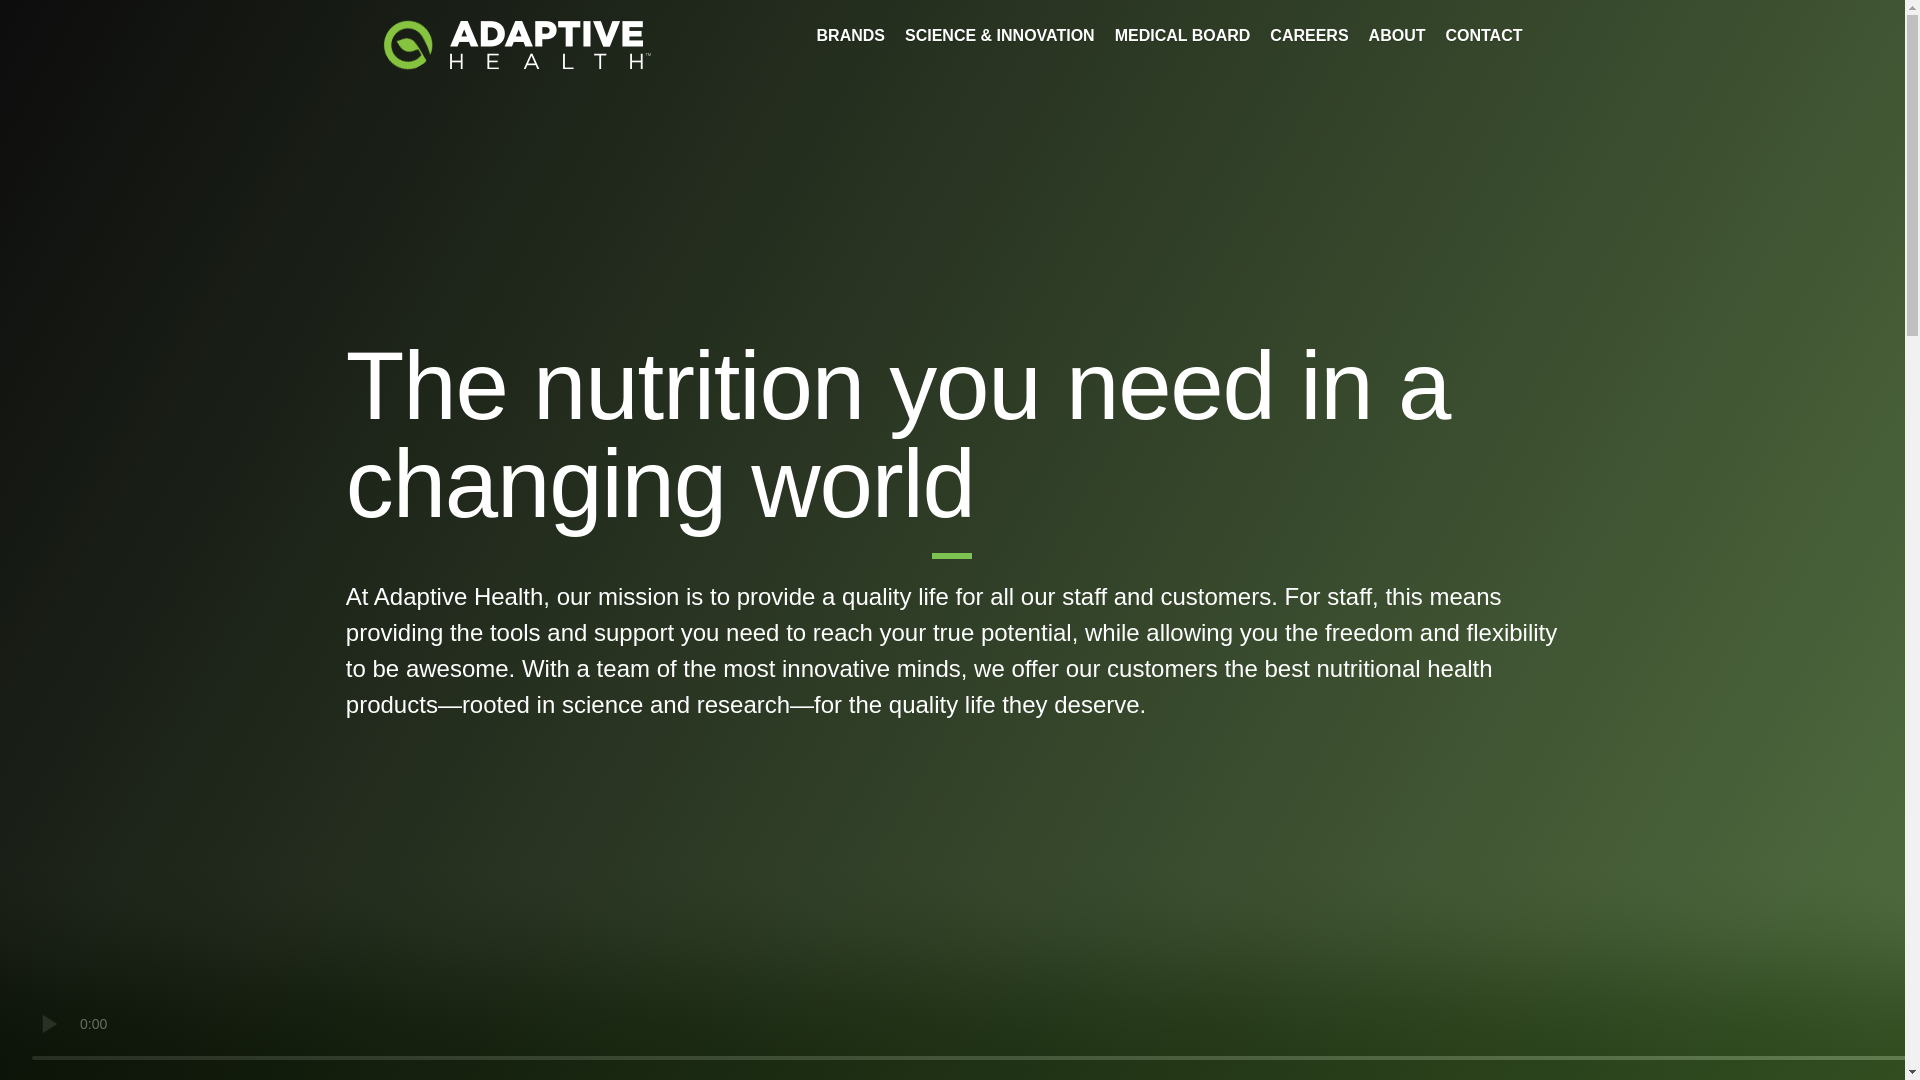 The image size is (1920, 1080). Describe the element at coordinates (1397, 46) in the screenshot. I see `ABOUT` at that location.